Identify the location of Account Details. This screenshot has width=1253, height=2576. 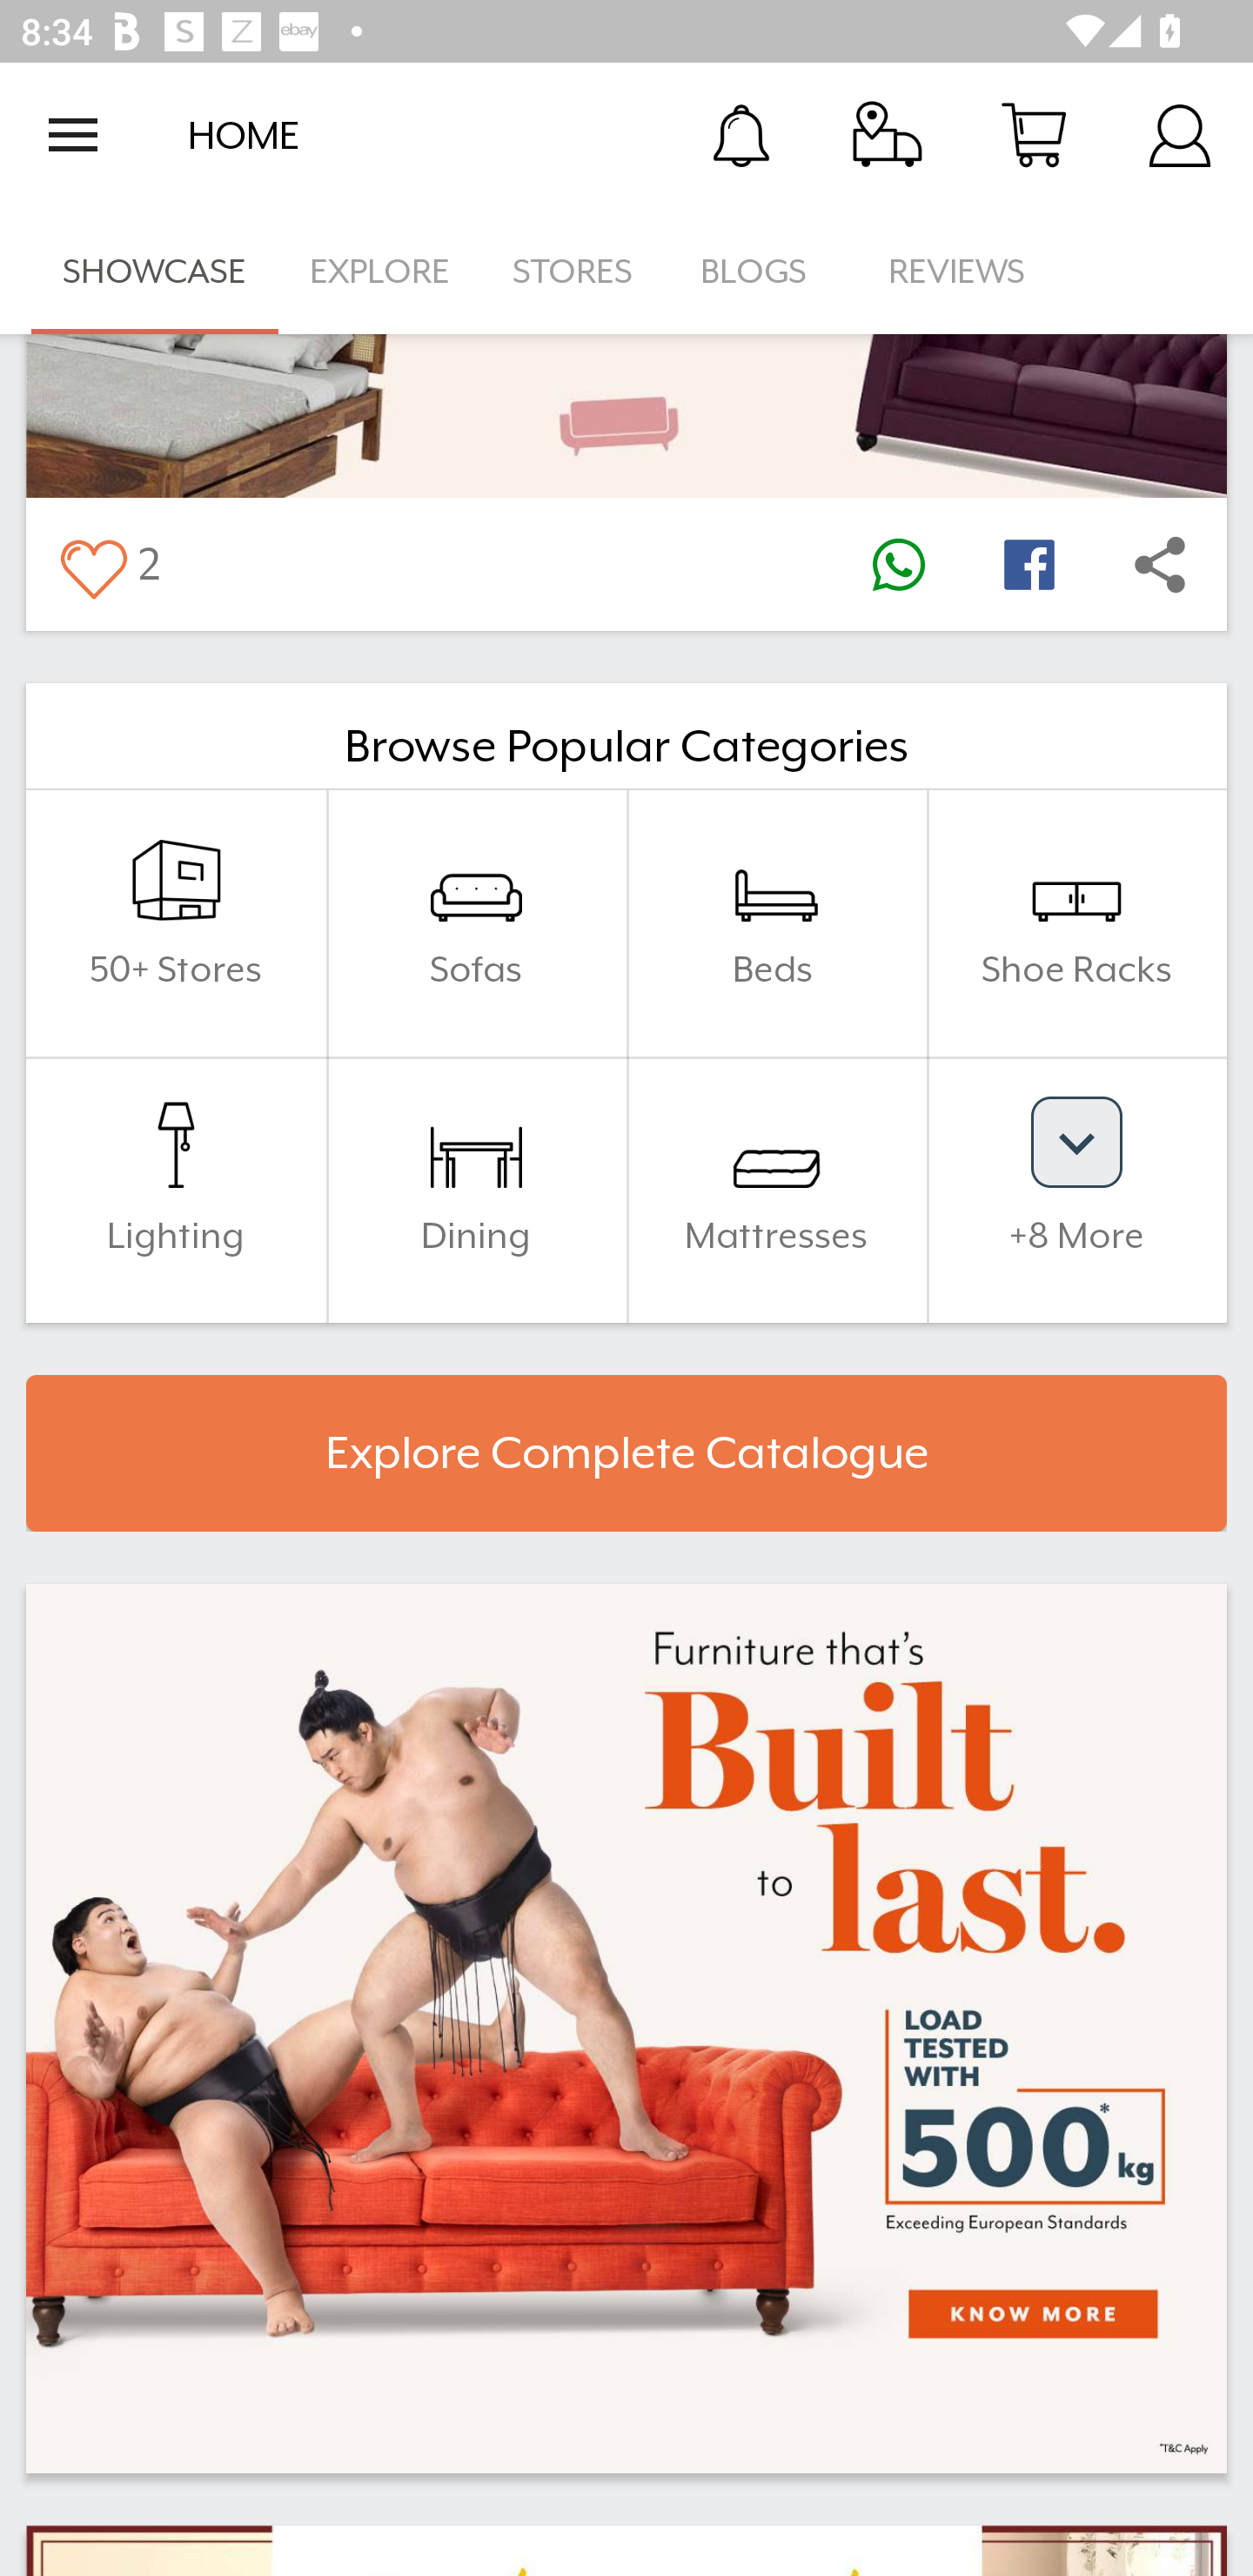
(1180, 134).